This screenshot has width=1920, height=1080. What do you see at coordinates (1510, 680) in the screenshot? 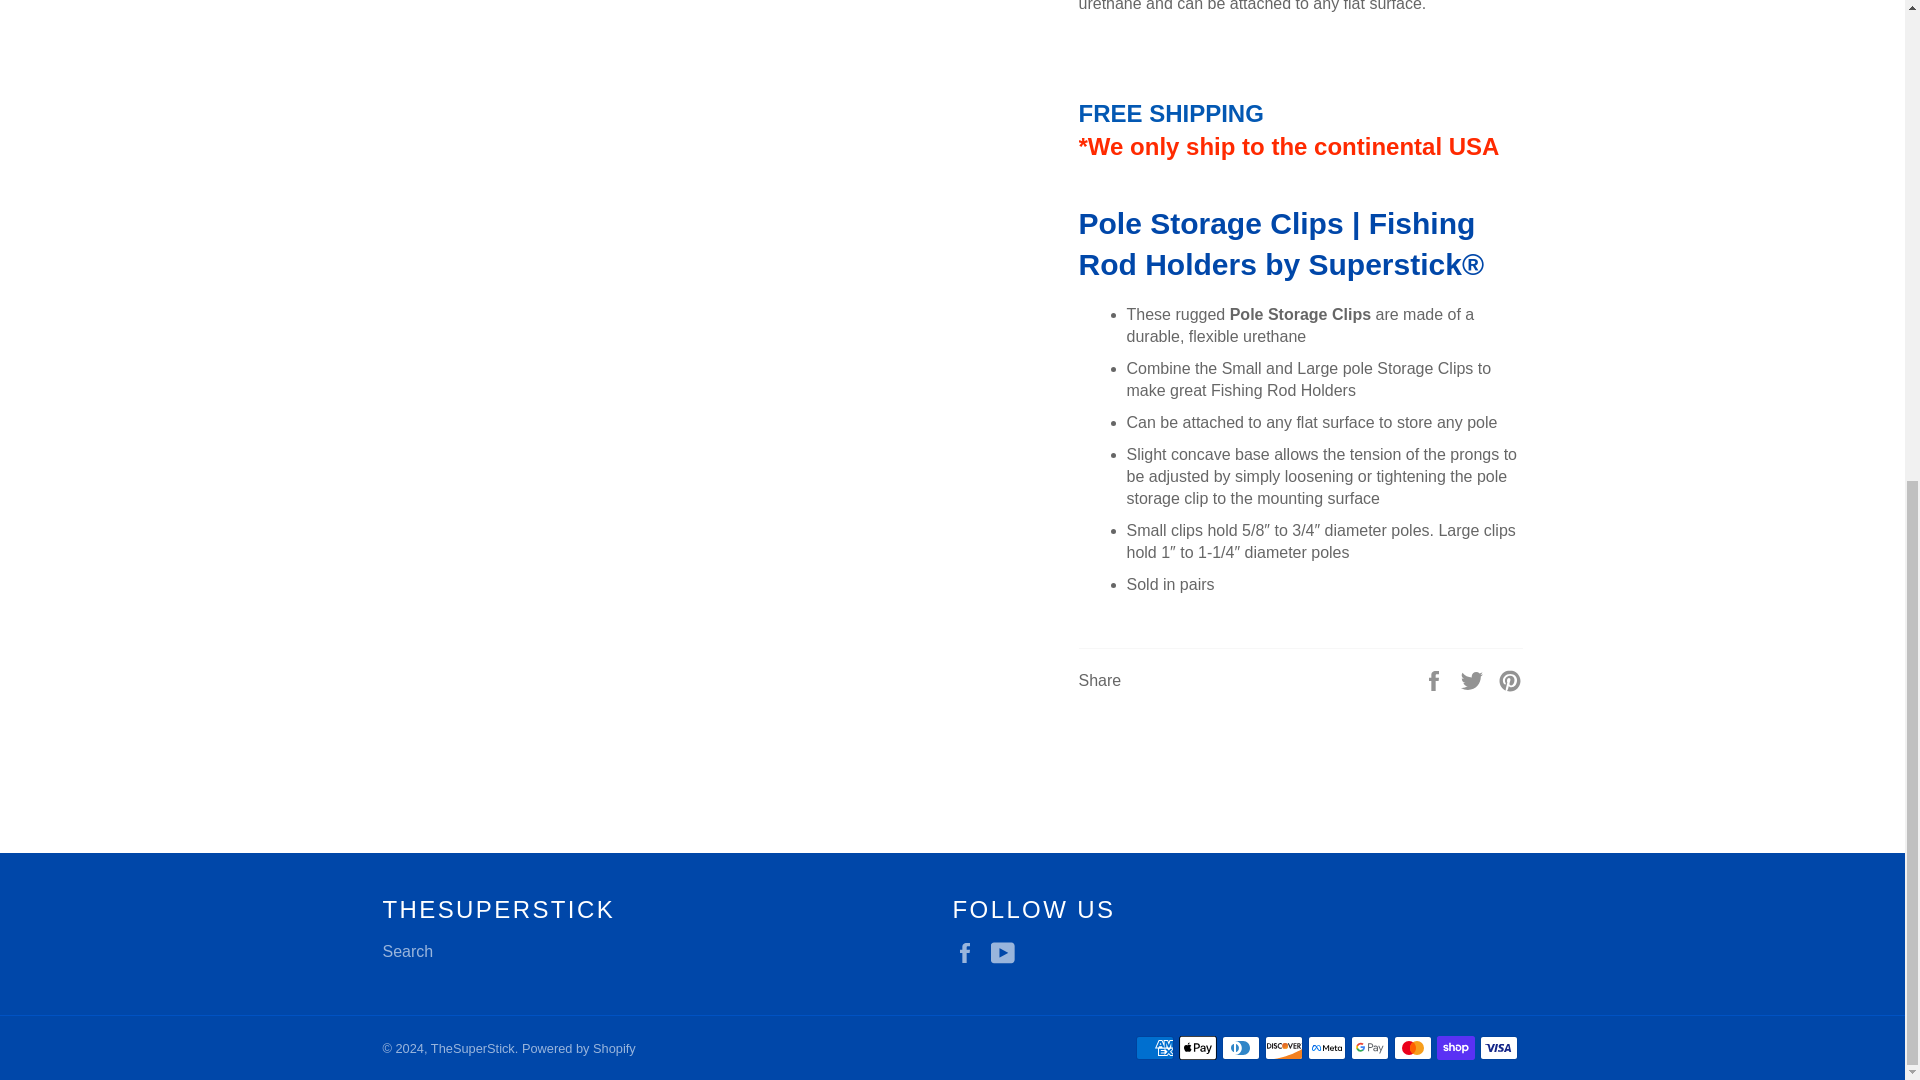
I see `Pin on Pinterest` at bounding box center [1510, 680].